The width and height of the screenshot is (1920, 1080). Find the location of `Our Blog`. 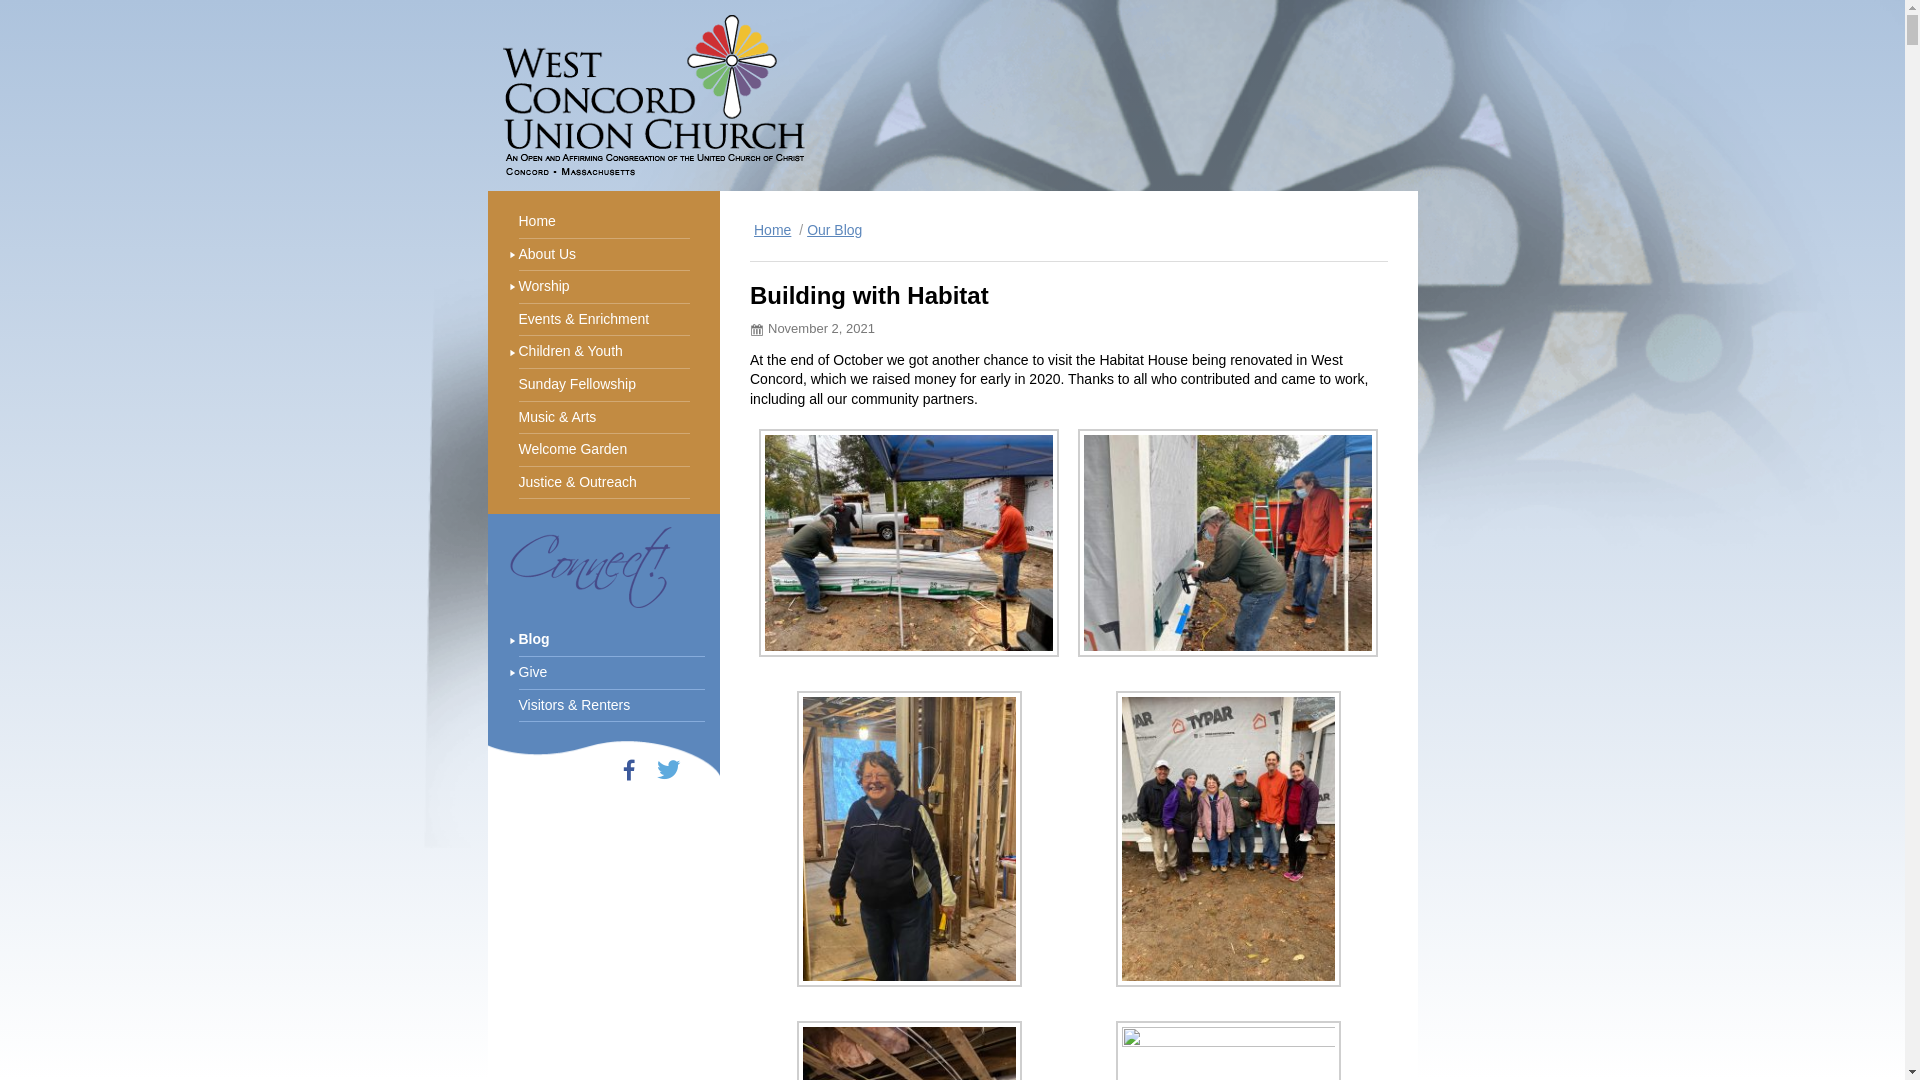

Our Blog is located at coordinates (834, 230).